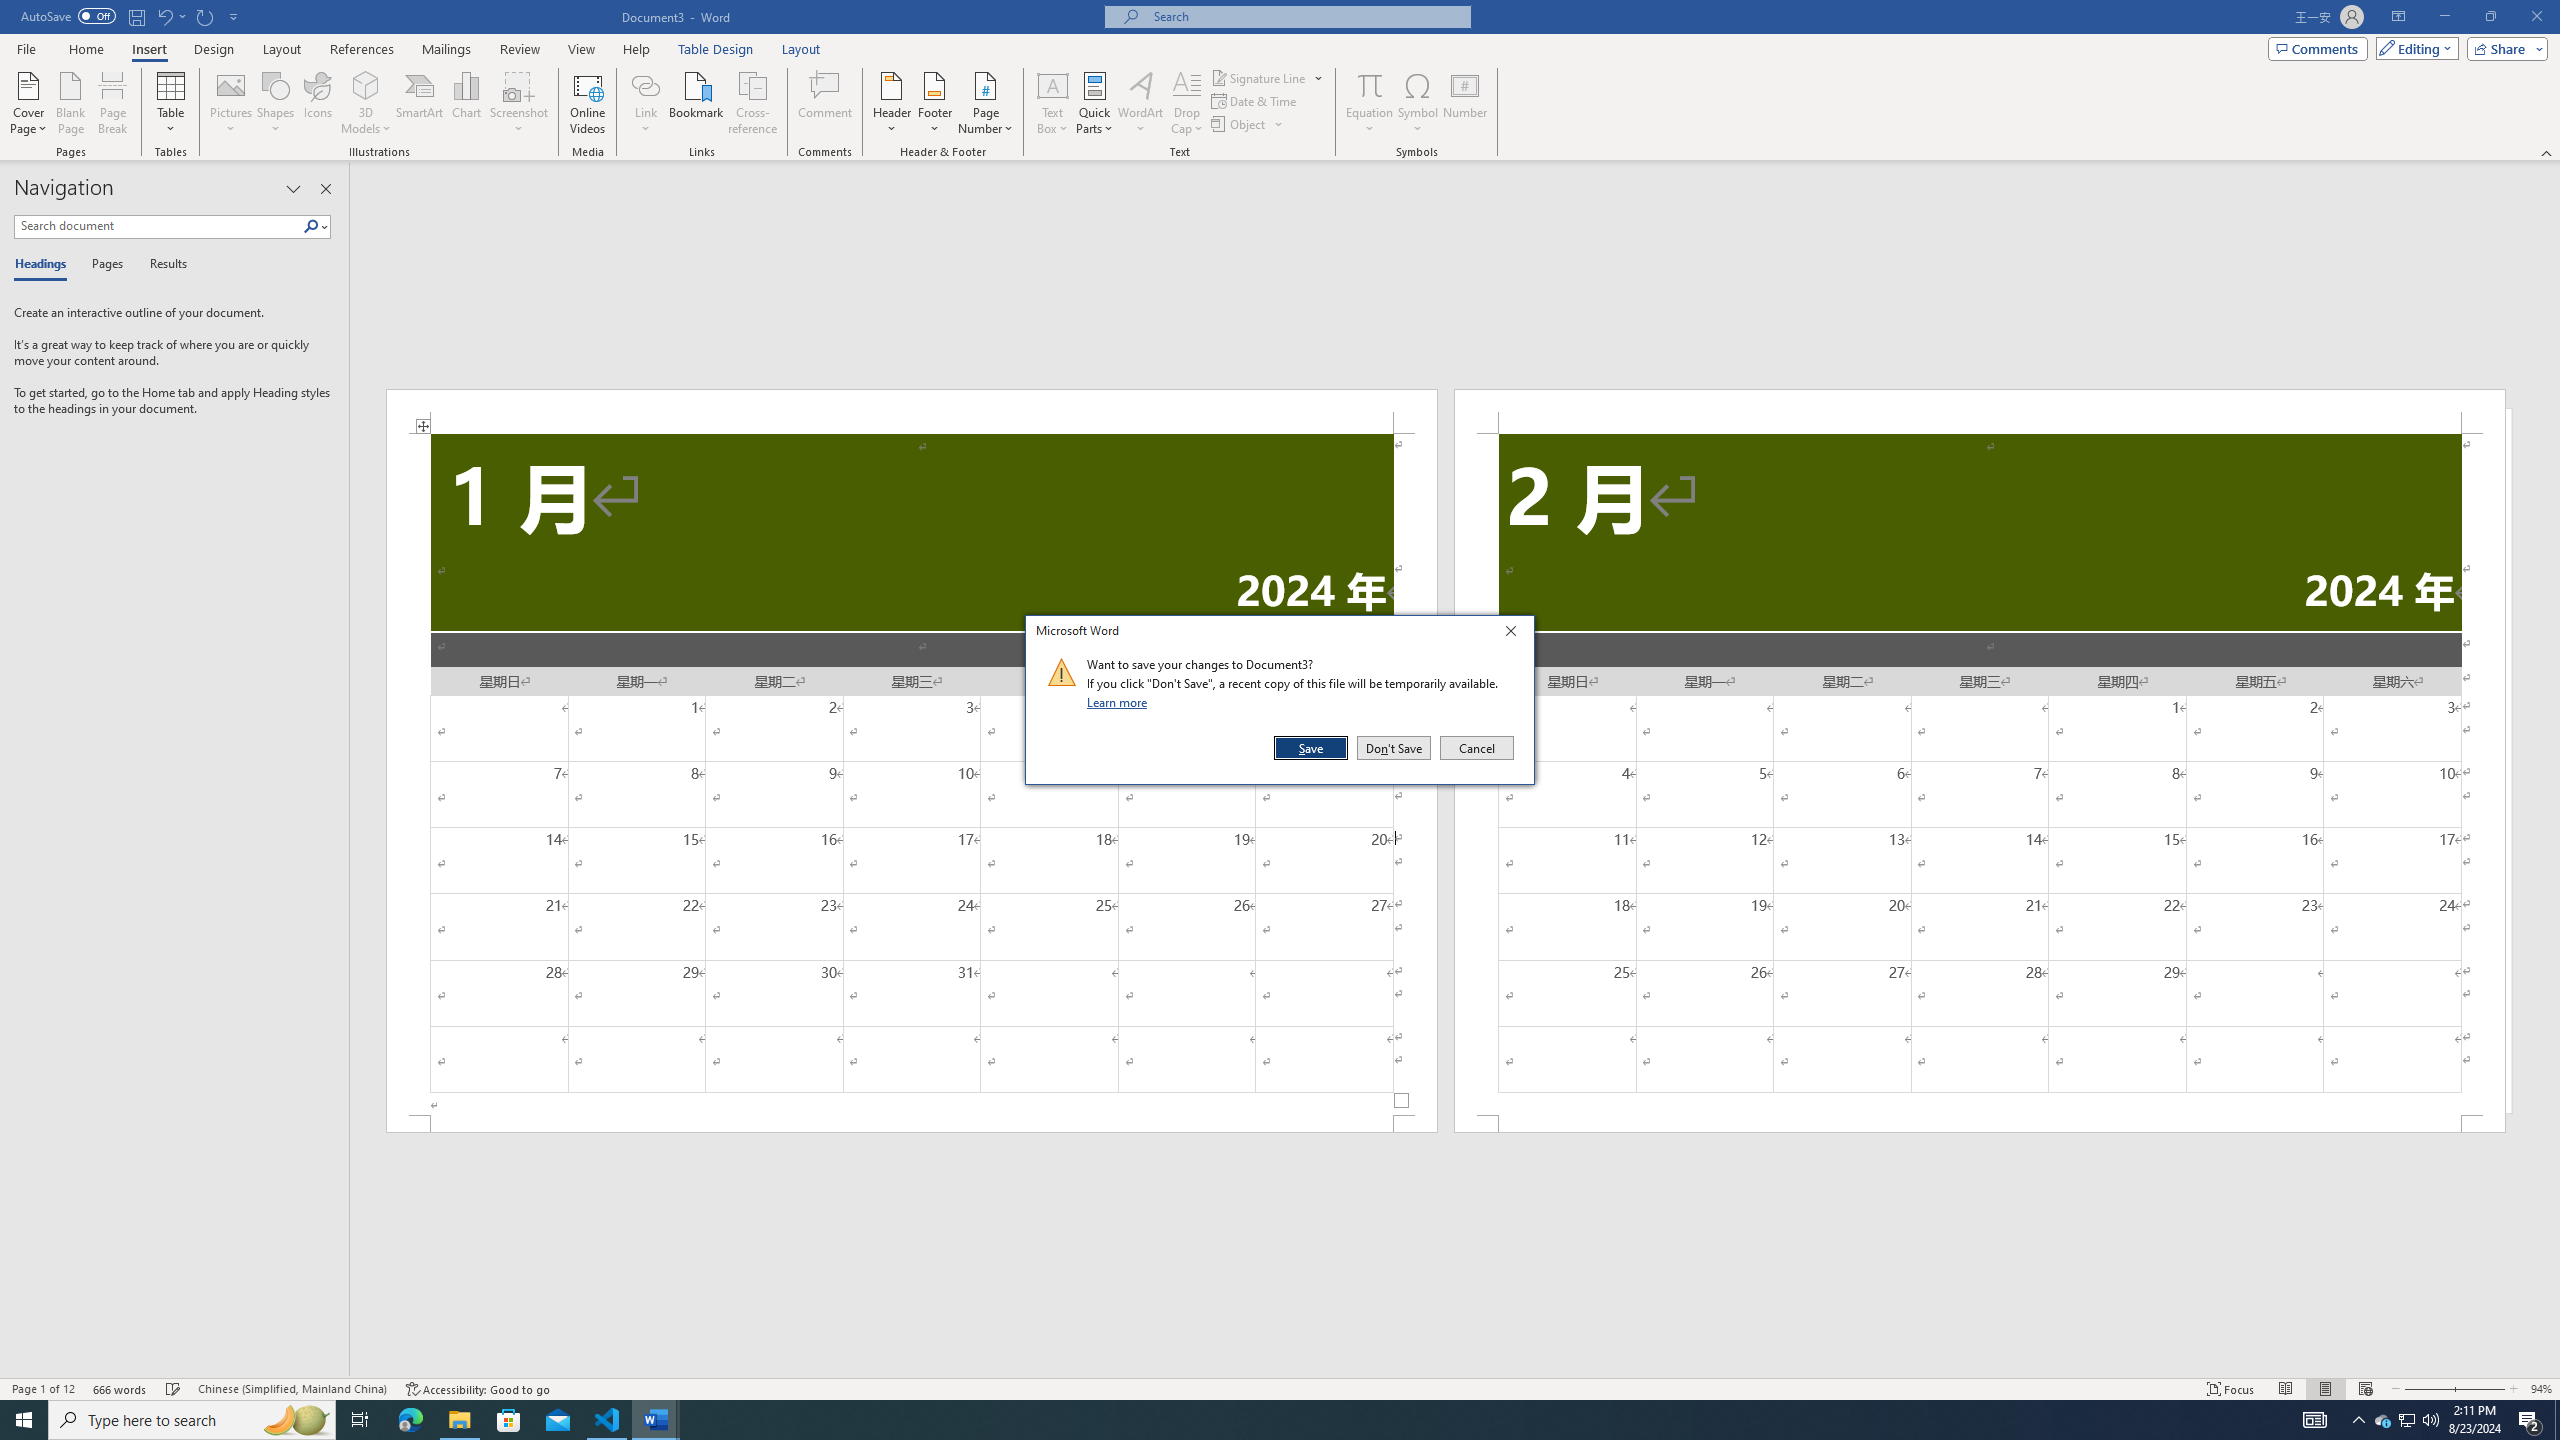 The height and width of the screenshot is (1440, 2560). What do you see at coordinates (608, 1420) in the screenshot?
I see `Visual Studio Code - 1 running window` at bounding box center [608, 1420].